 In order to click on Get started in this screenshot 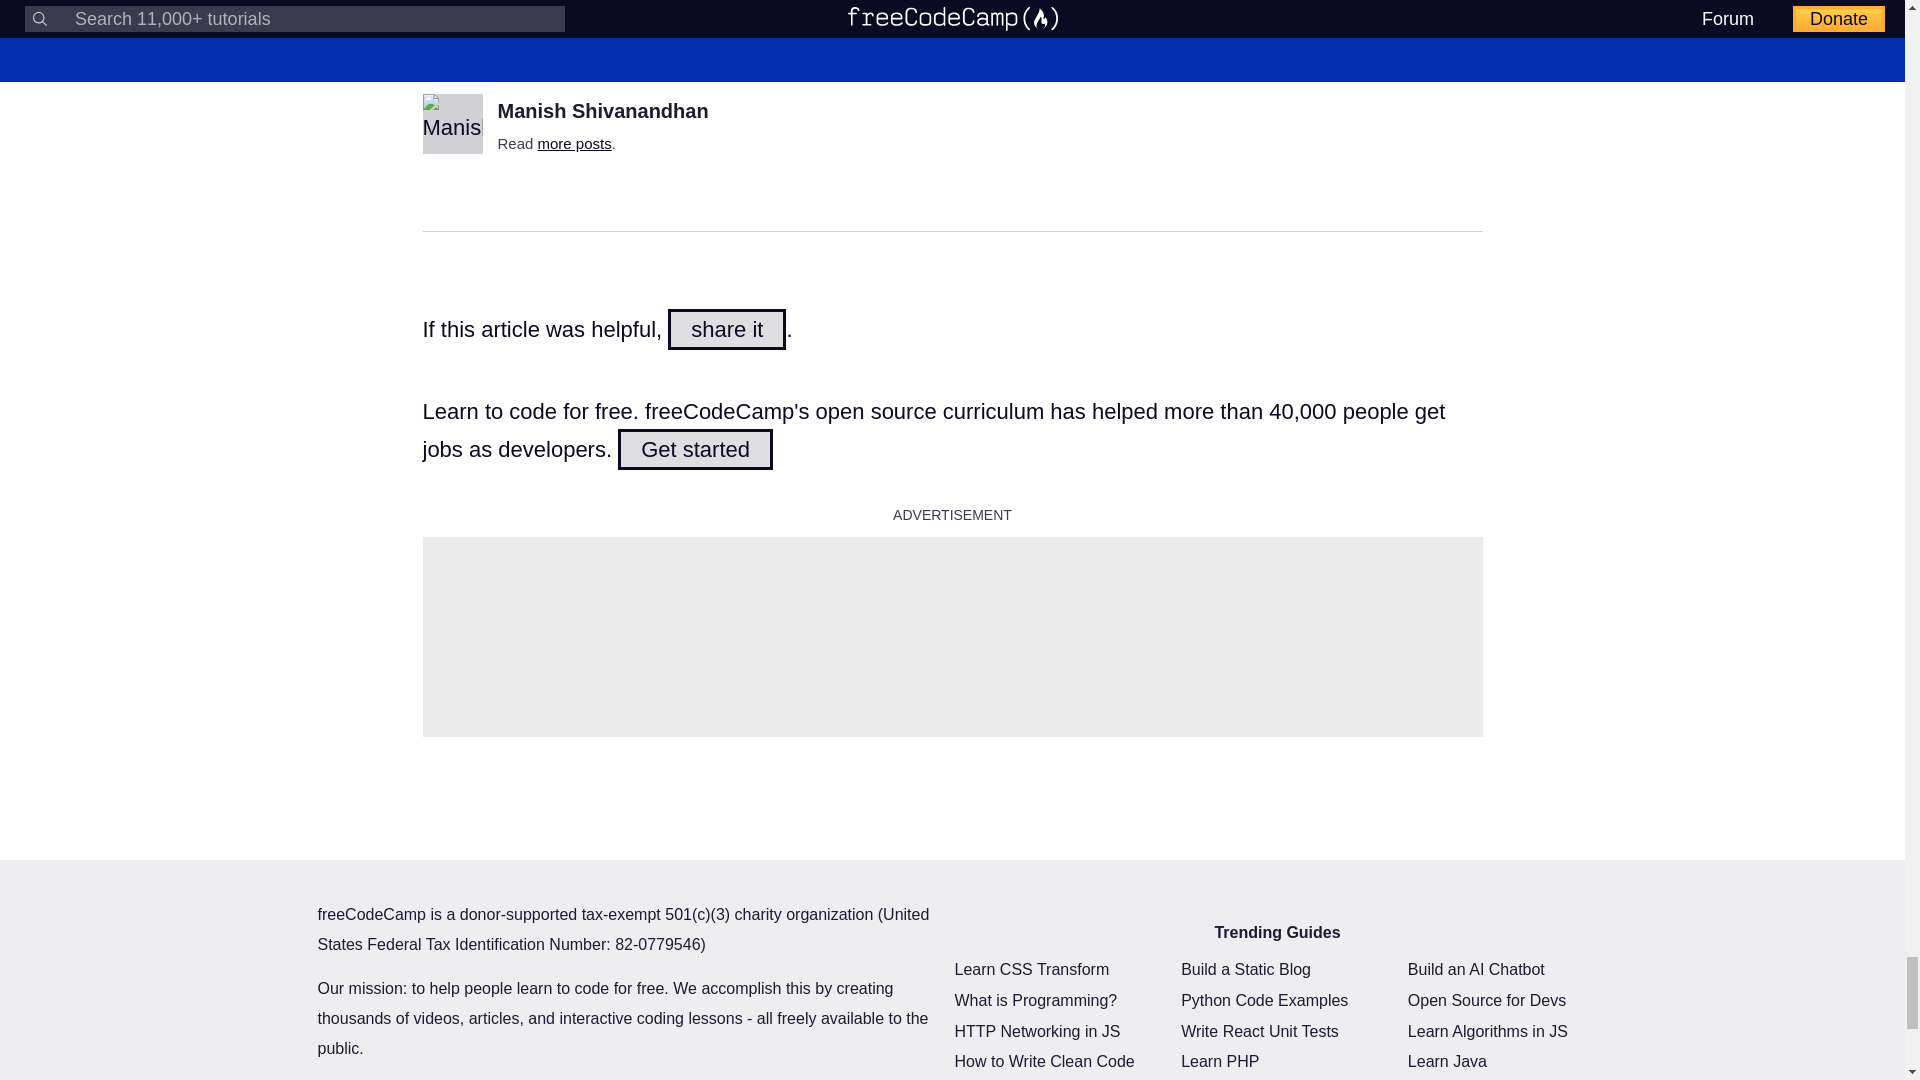, I will do `click(696, 448)`.